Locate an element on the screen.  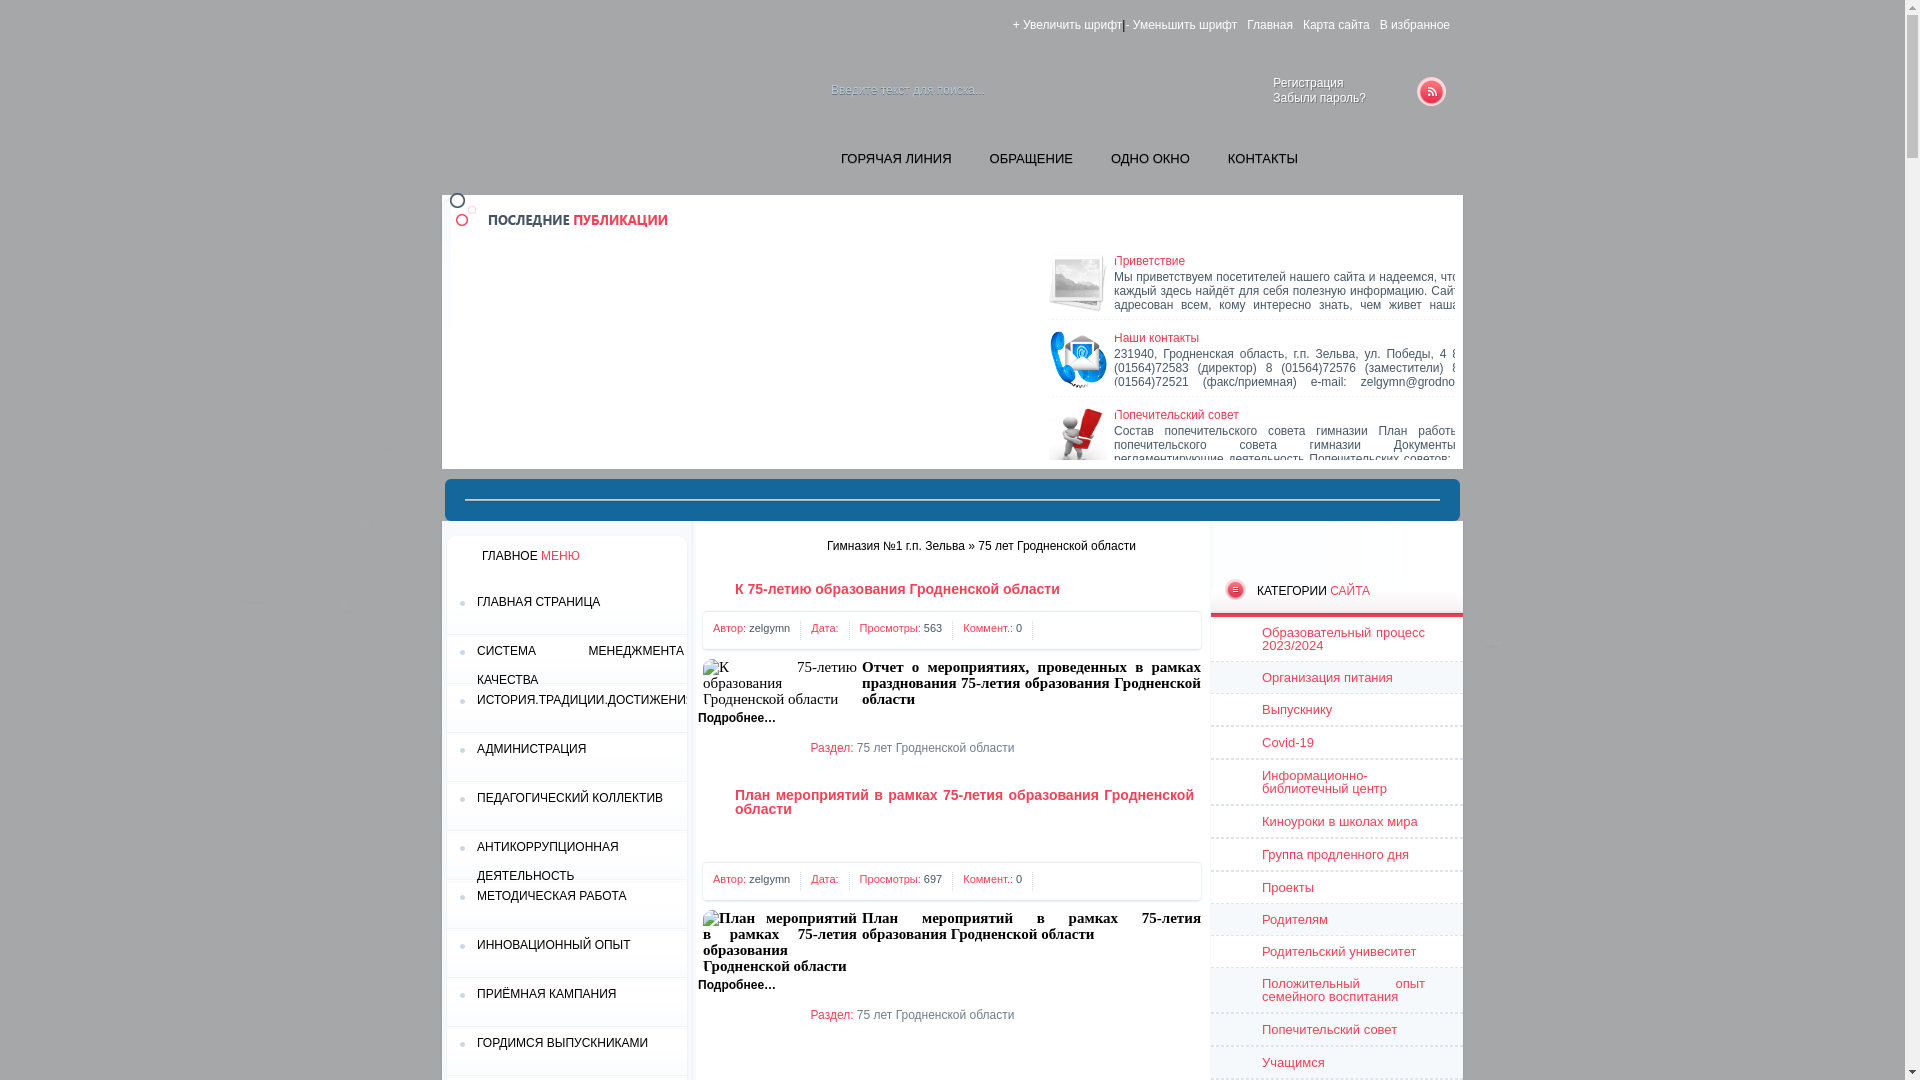
Covid-19 is located at coordinates (1337, 742).